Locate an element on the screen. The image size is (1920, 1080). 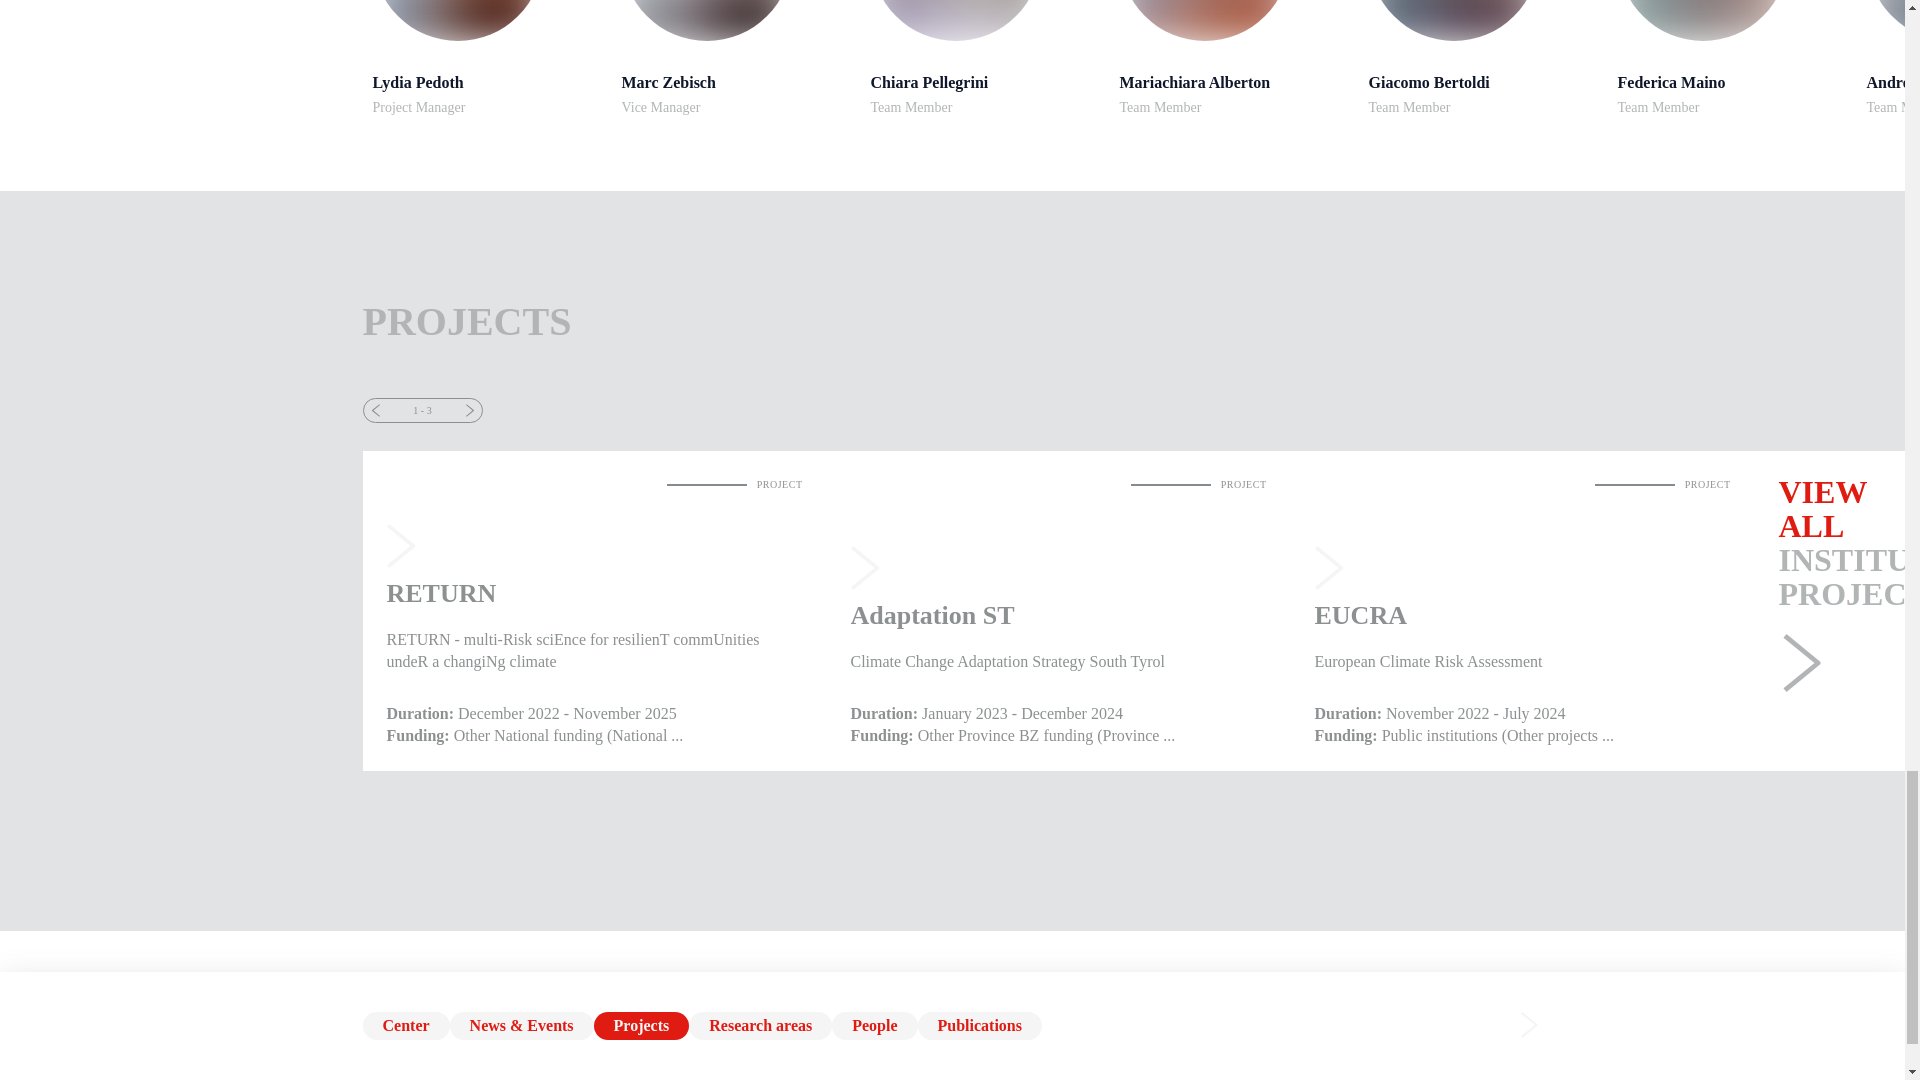
Marc Zebisch is located at coordinates (456, 20).